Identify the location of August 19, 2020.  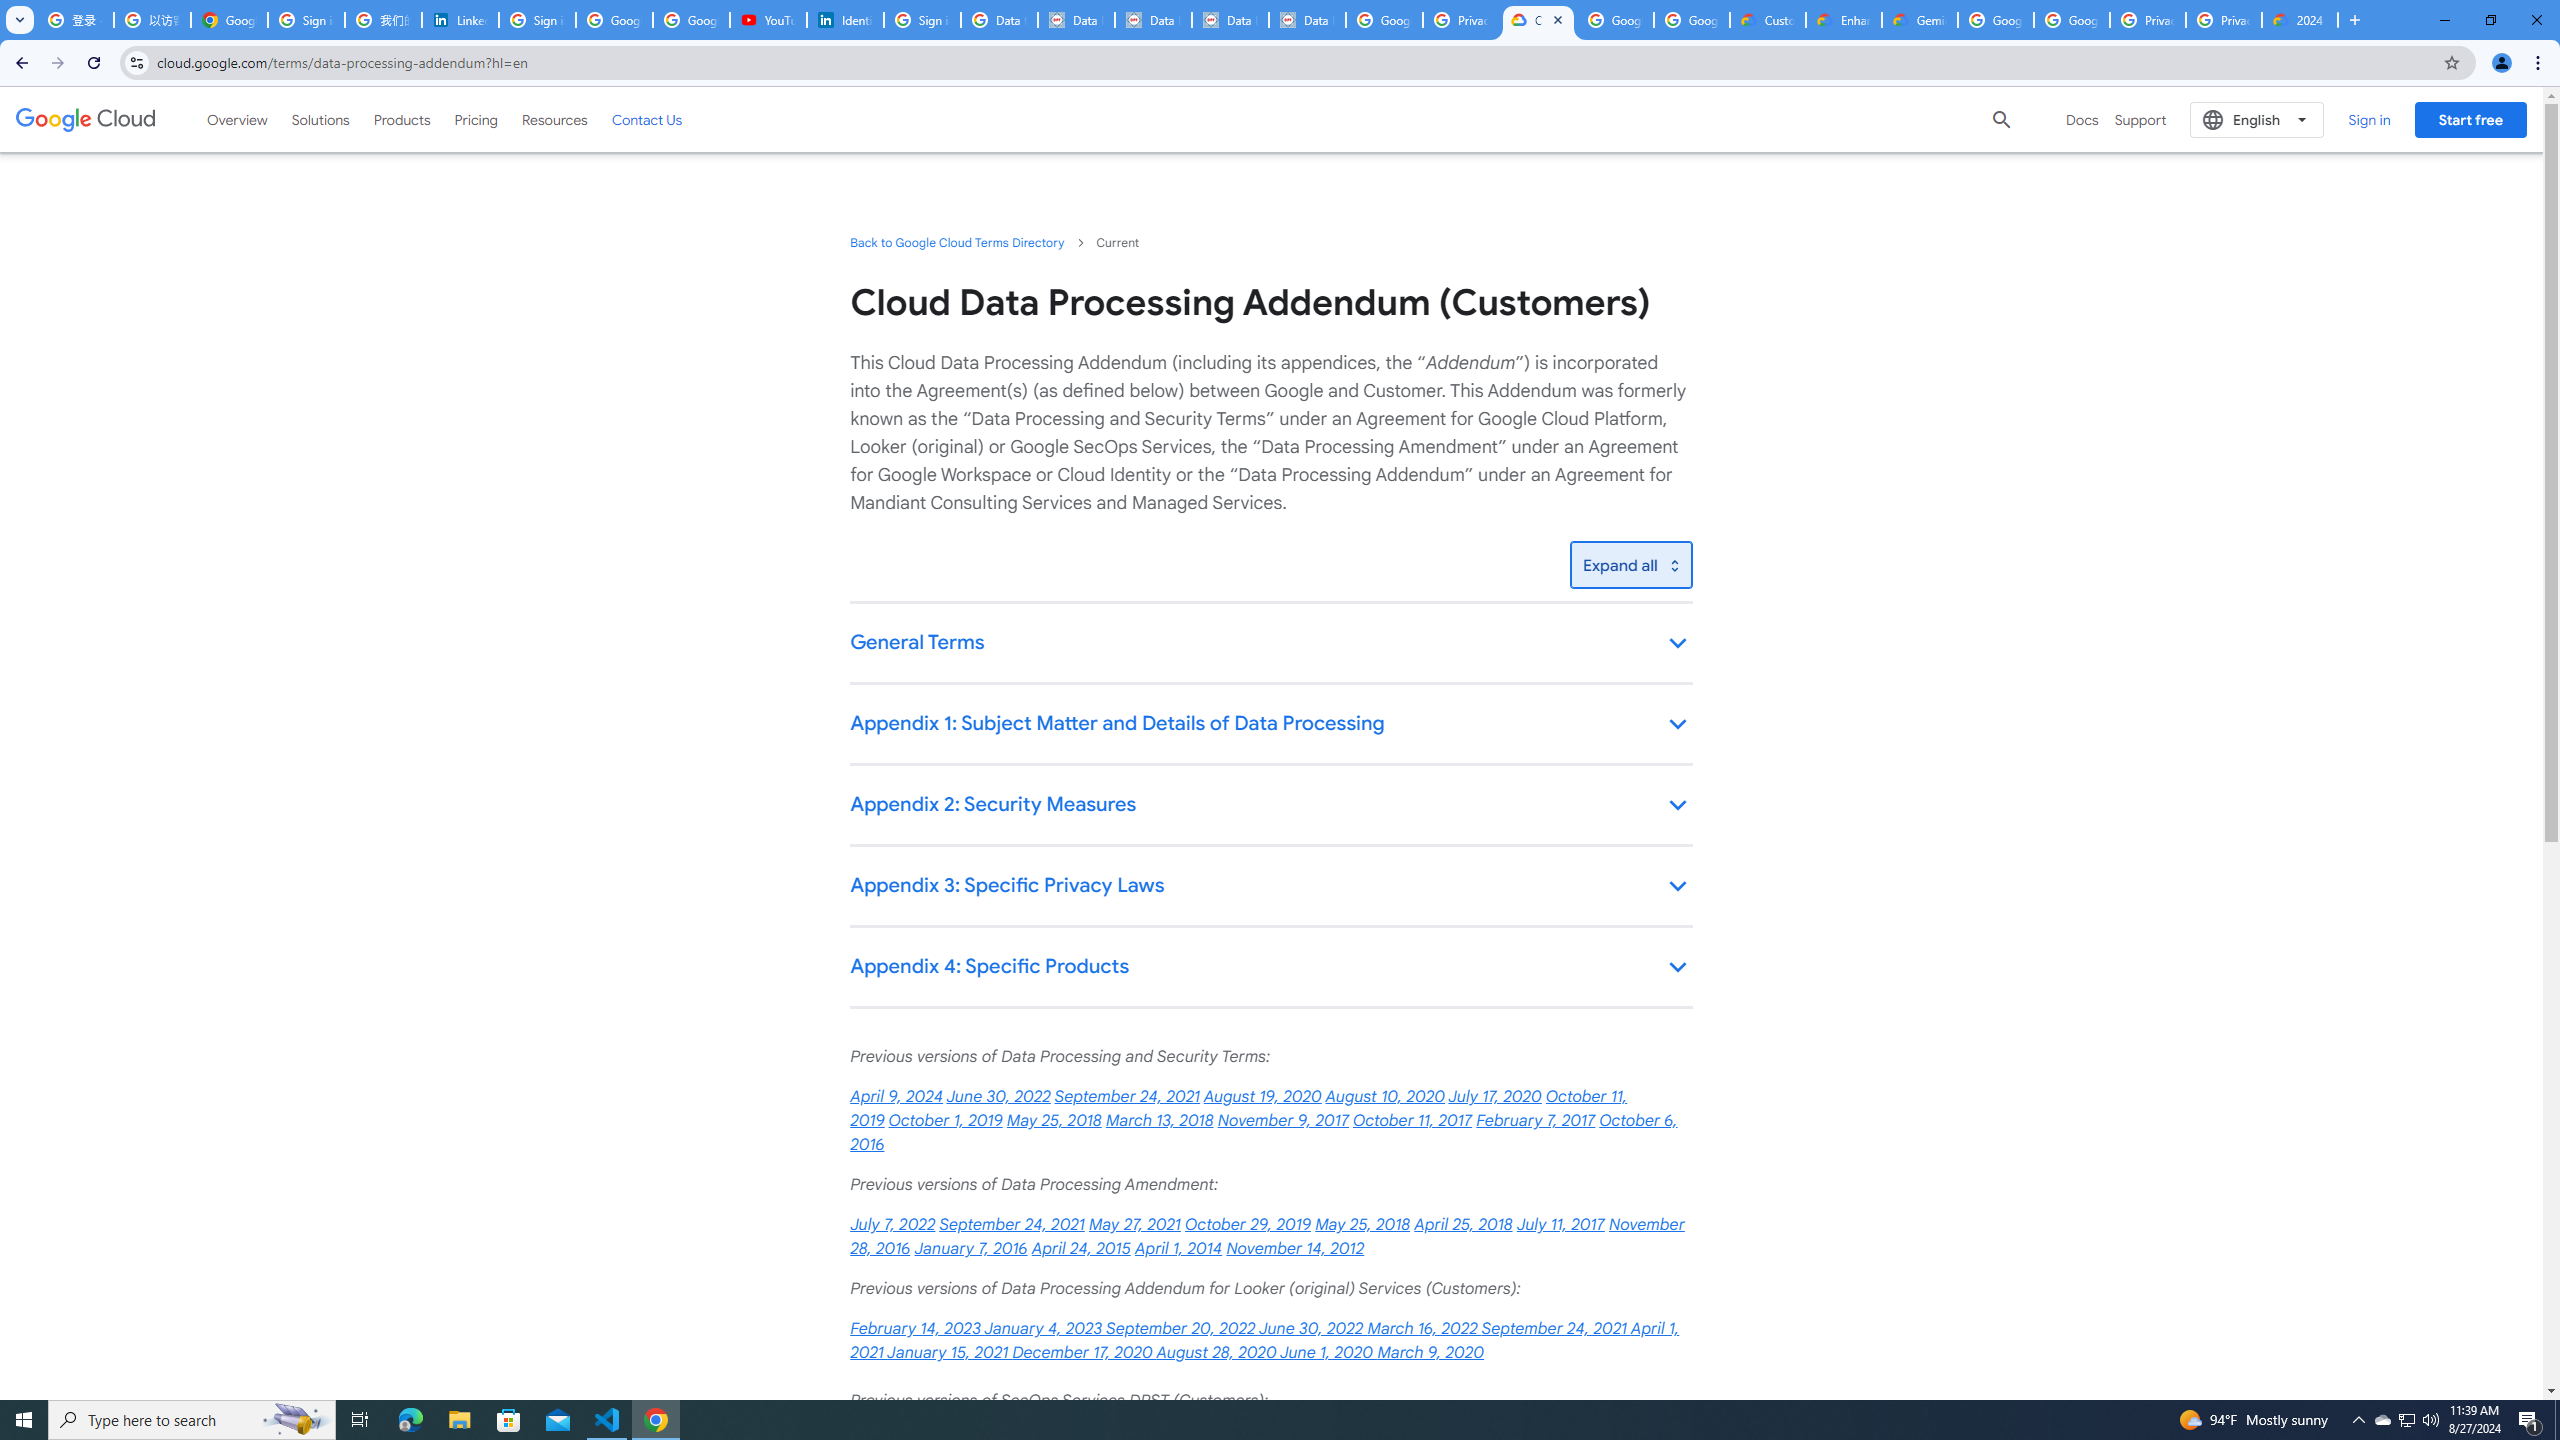
(1262, 1097).